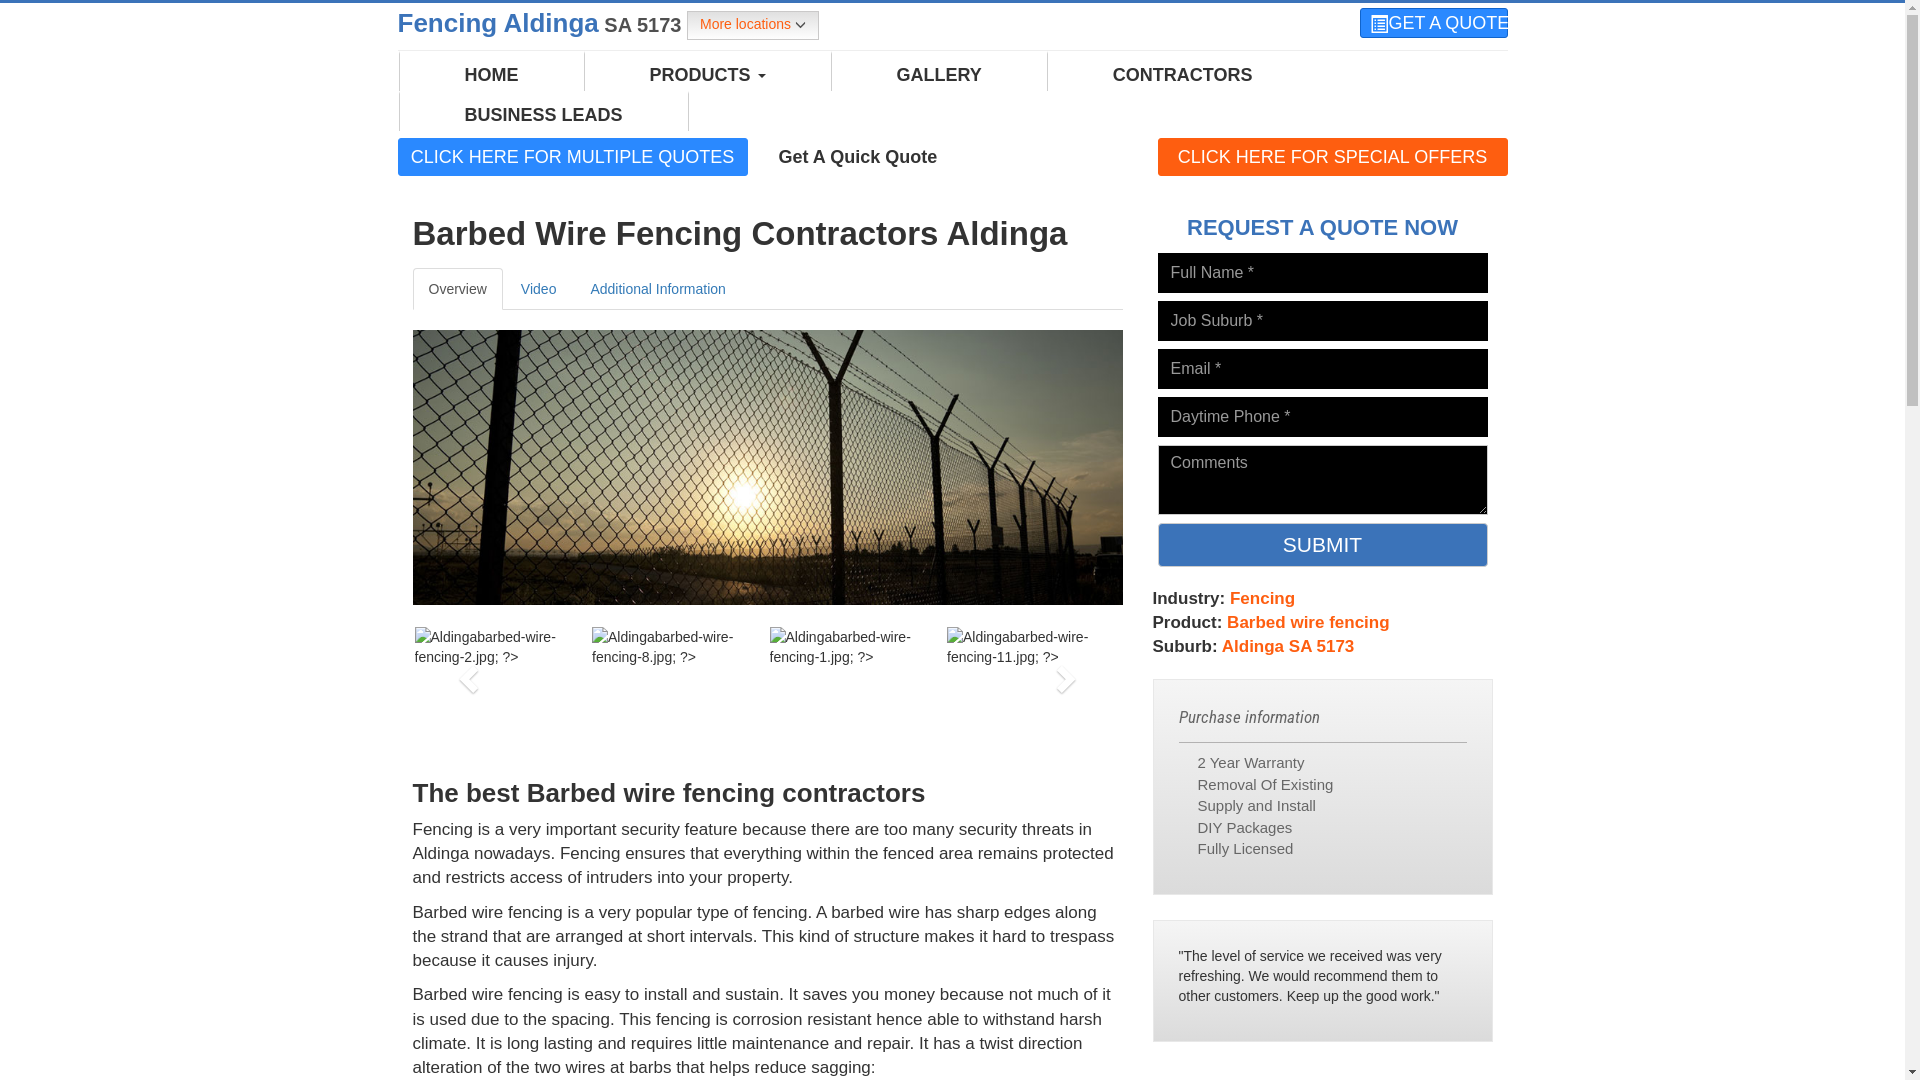 The height and width of the screenshot is (1080, 1920). What do you see at coordinates (1183, 75) in the screenshot?
I see `CONTRACTORS` at bounding box center [1183, 75].